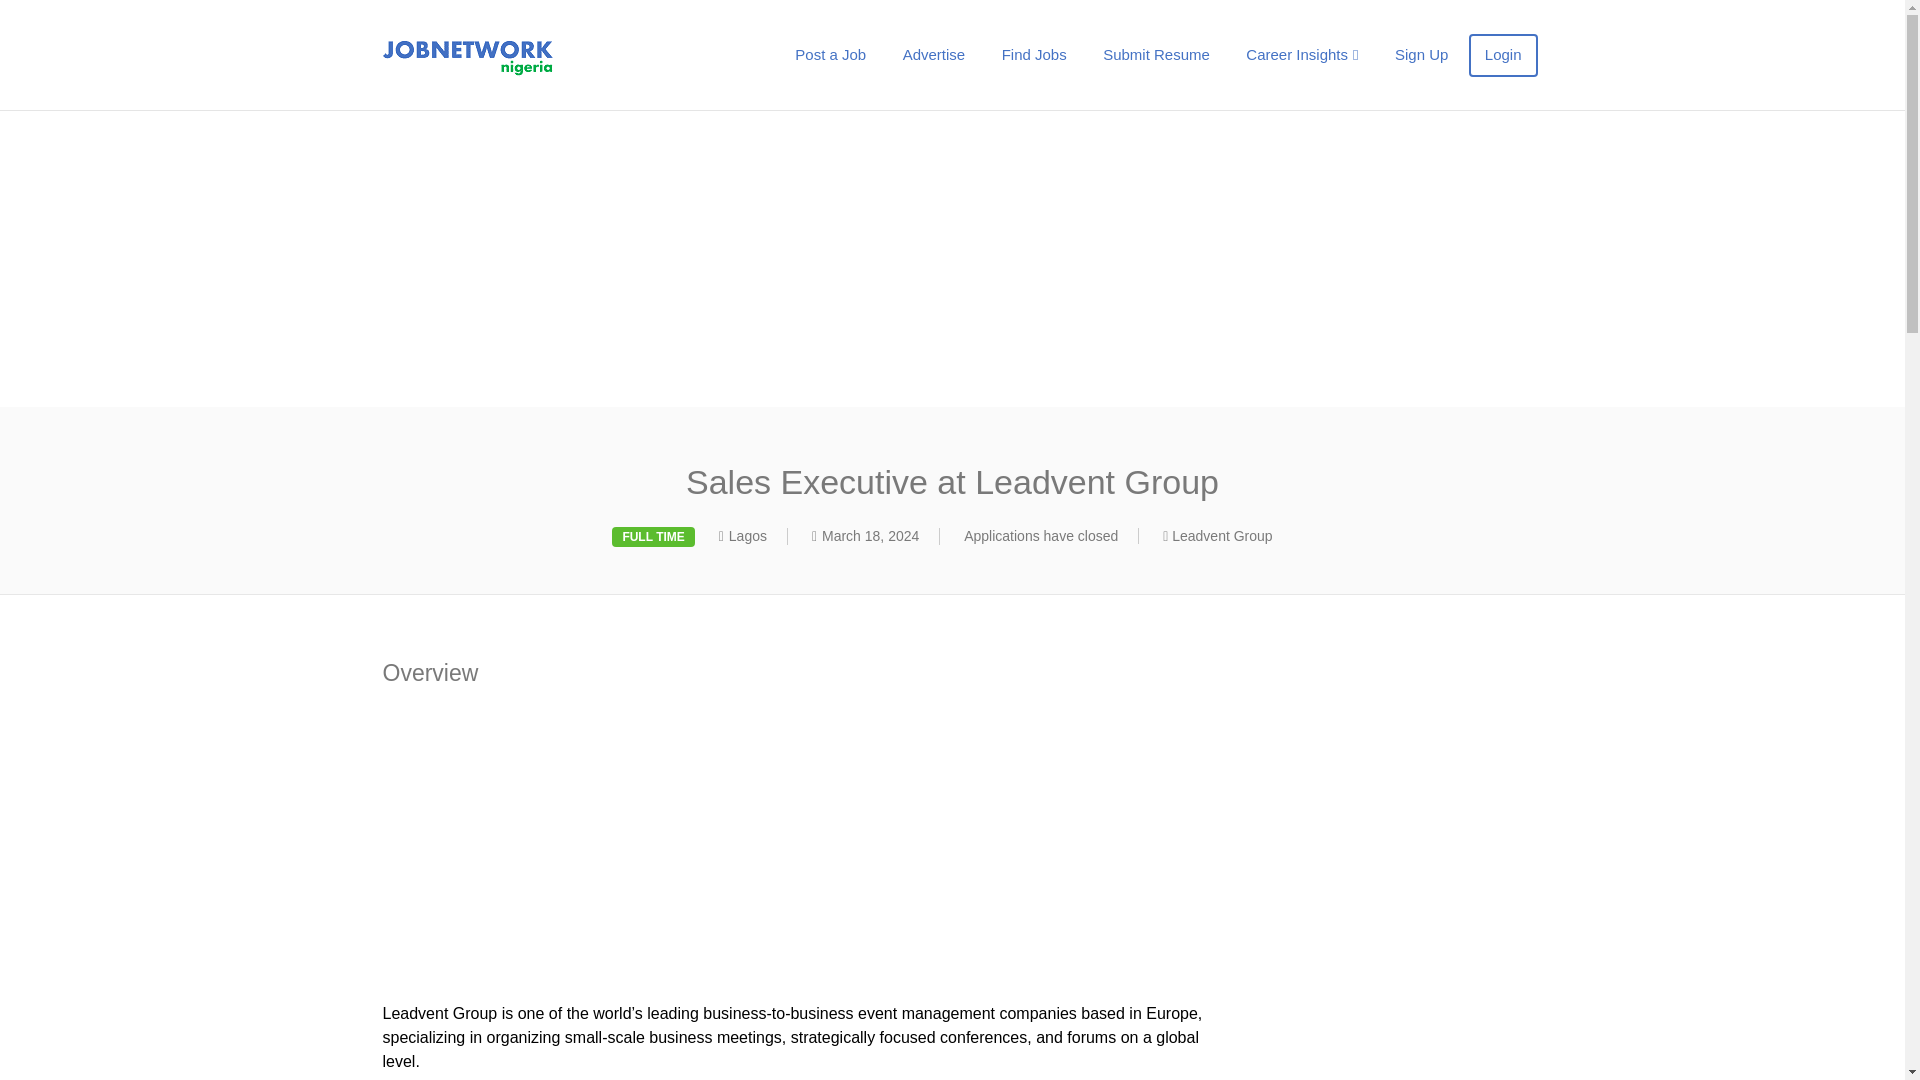 This screenshot has width=1920, height=1080. What do you see at coordinates (748, 536) in the screenshot?
I see `Lagos` at bounding box center [748, 536].